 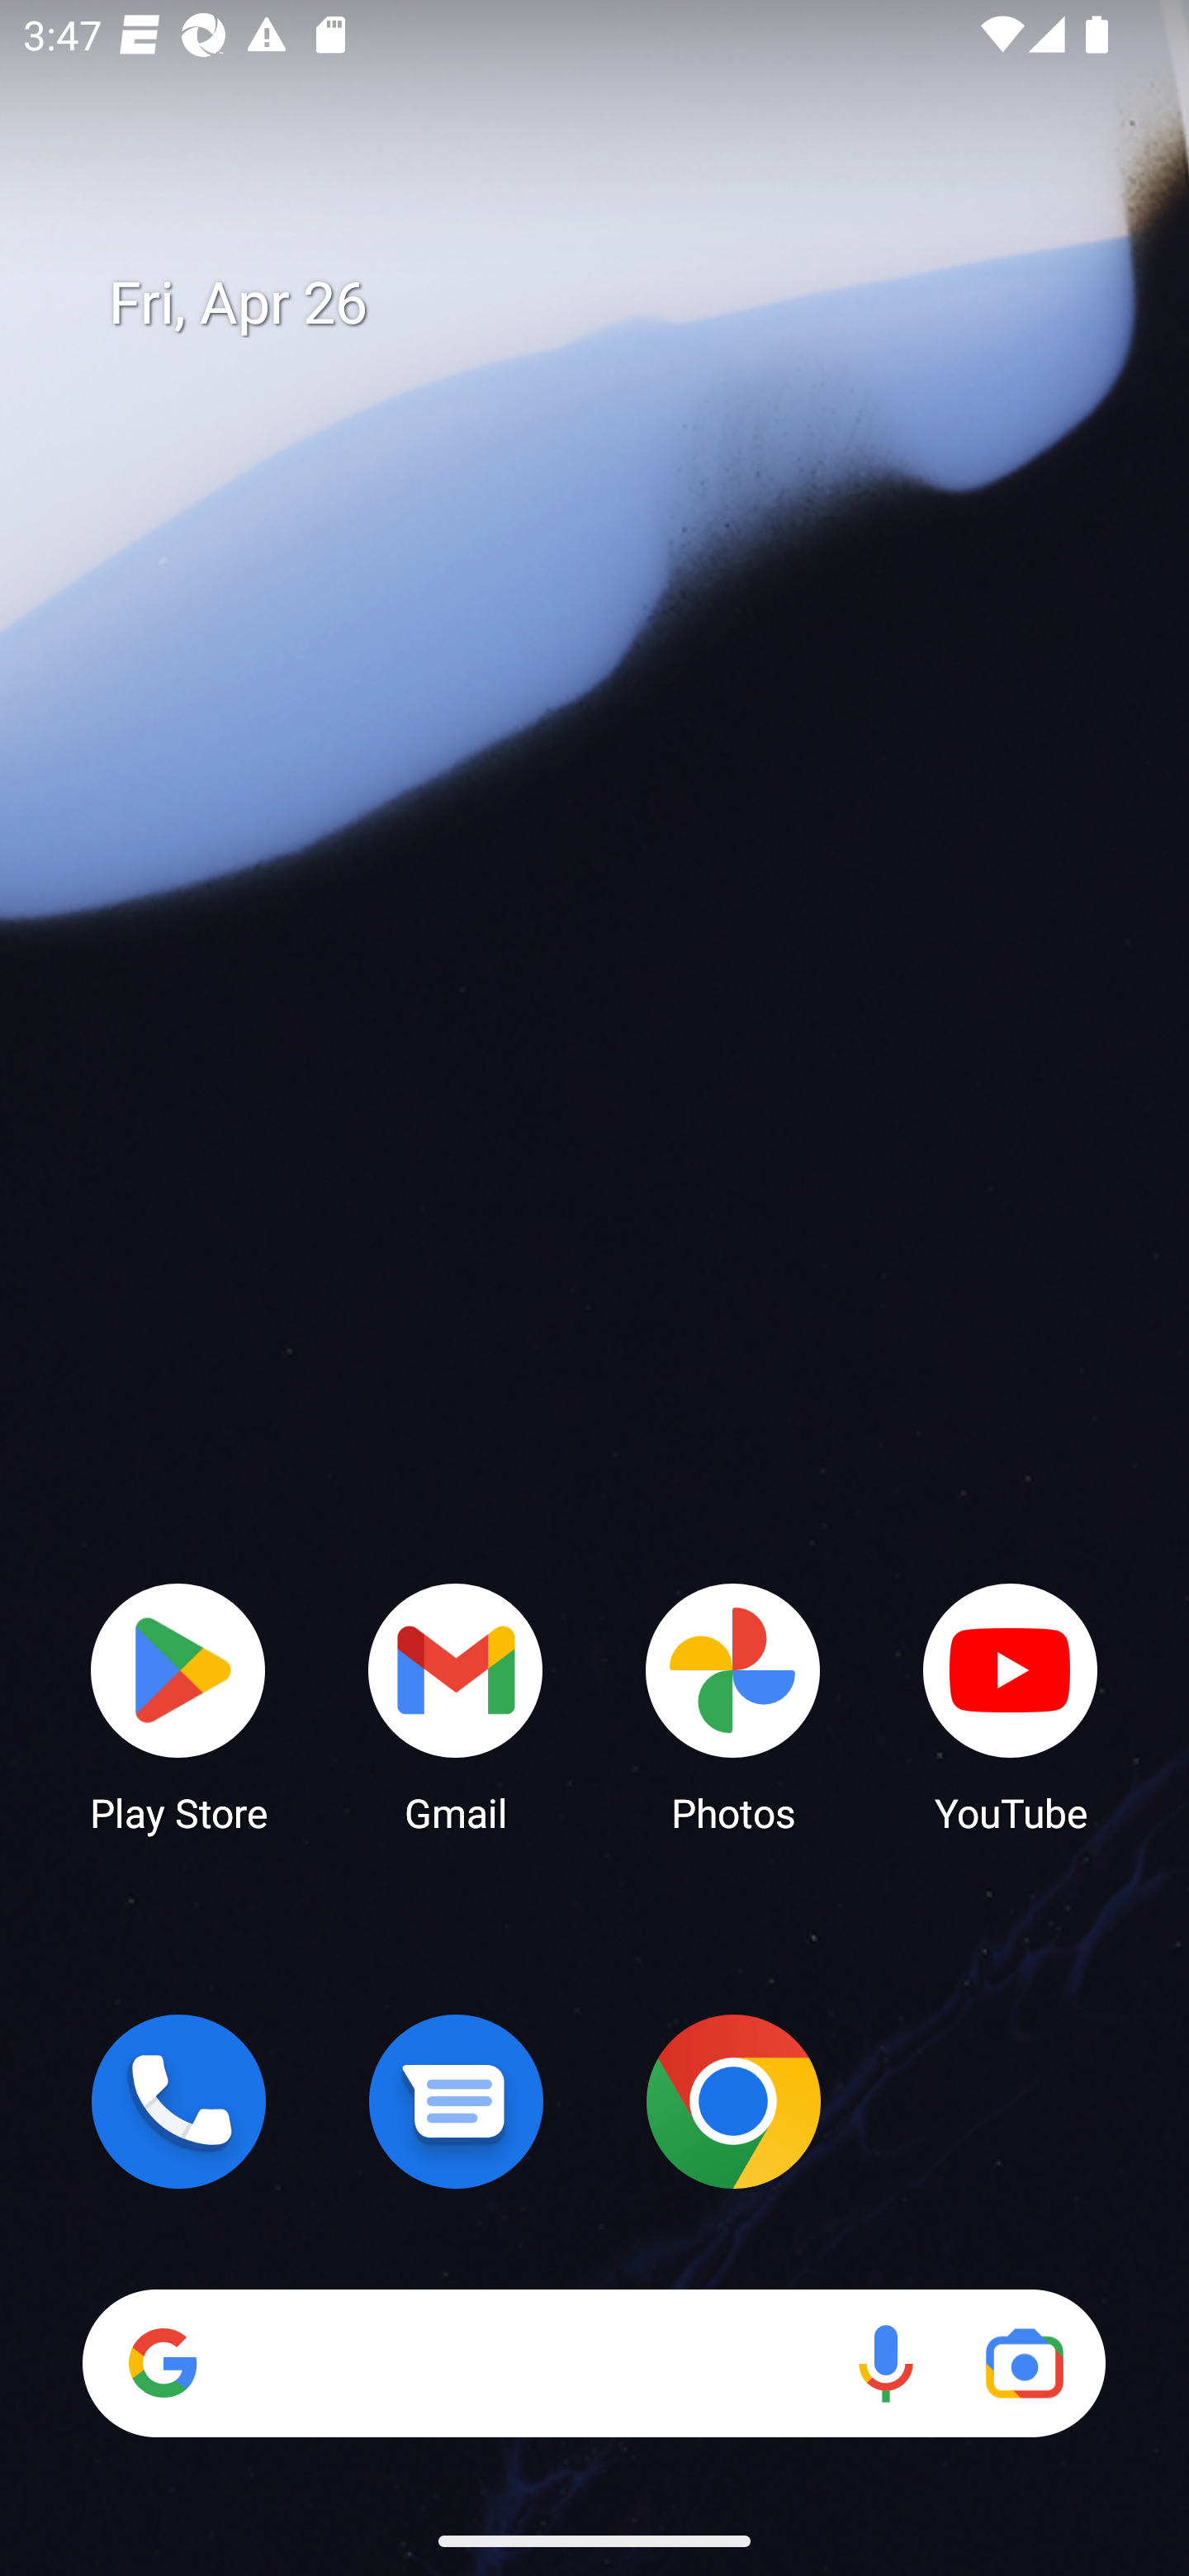 What do you see at coordinates (618, 304) in the screenshot?
I see `Fri, Apr 26` at bounding box center [618, 304].